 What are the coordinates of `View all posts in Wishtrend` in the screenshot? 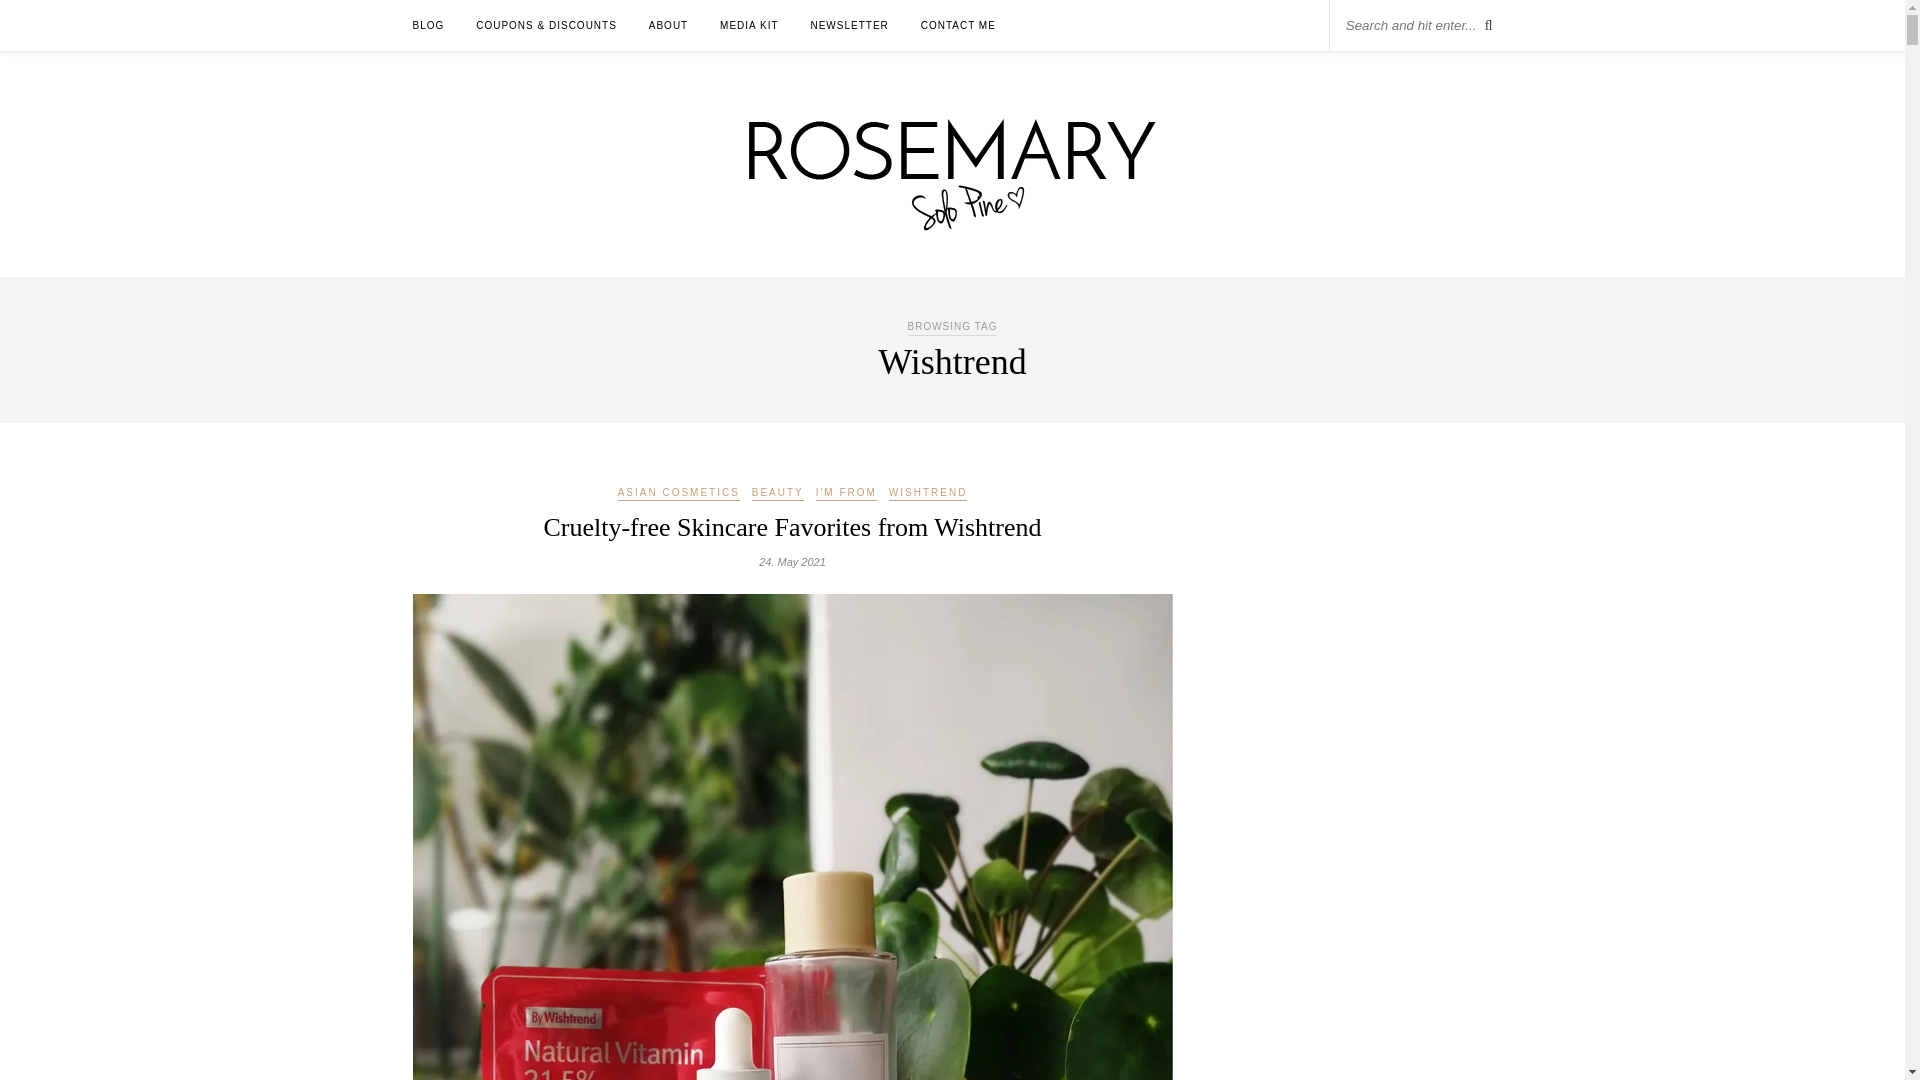 It's located at (928, 494).